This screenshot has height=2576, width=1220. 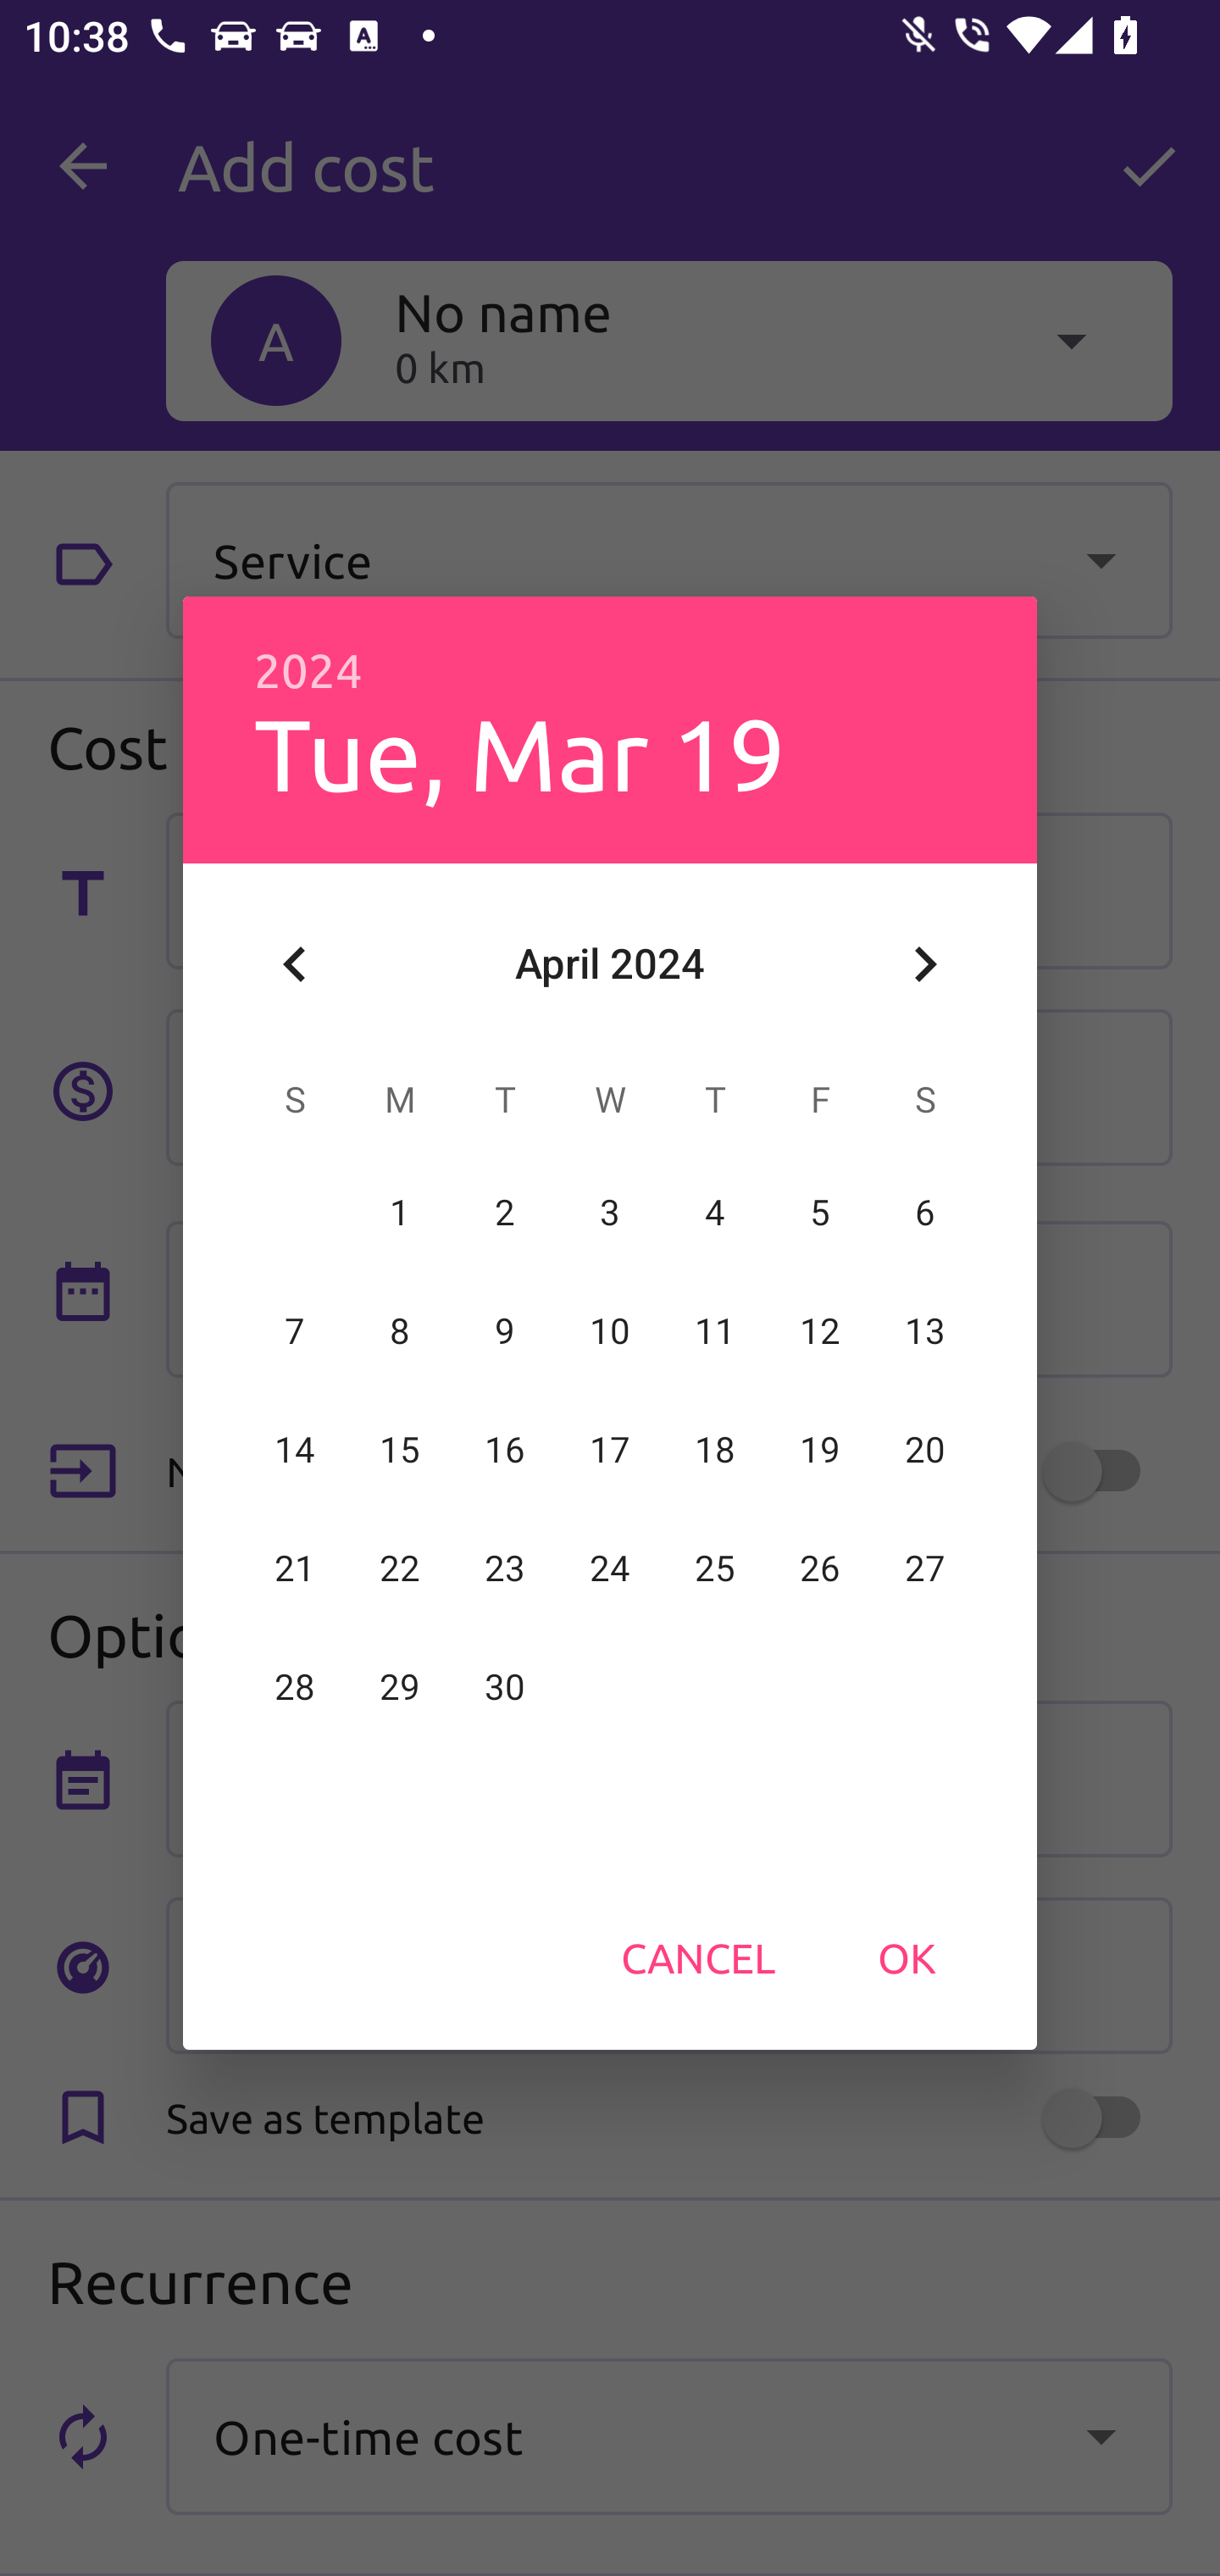 What do you see at coordinates (714, 1450) in the screenshot?
I see `18 18 April 2024` at bounding box center [714, 1450].